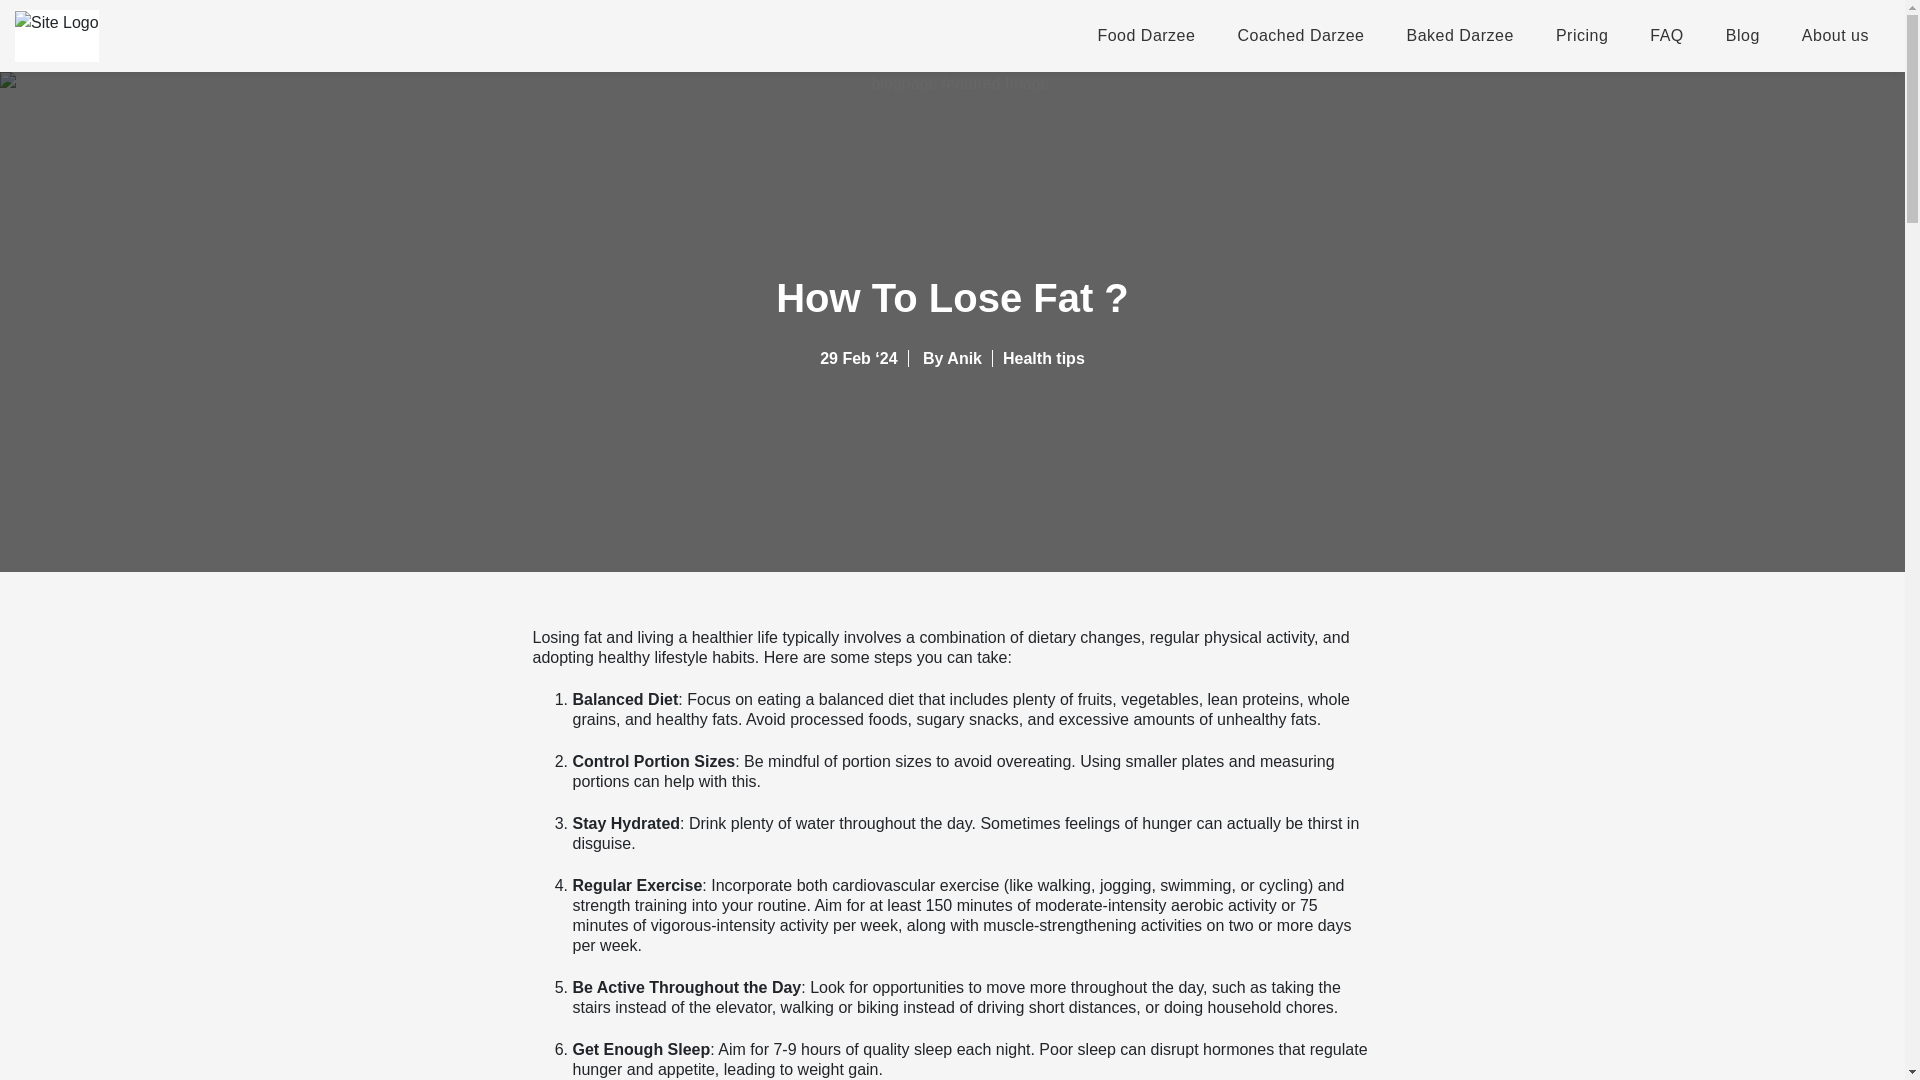  What do you see at coordinates (1460, 36) in the screenshot?
I see `Baked Darzee` at bounding box center [1460, 36].